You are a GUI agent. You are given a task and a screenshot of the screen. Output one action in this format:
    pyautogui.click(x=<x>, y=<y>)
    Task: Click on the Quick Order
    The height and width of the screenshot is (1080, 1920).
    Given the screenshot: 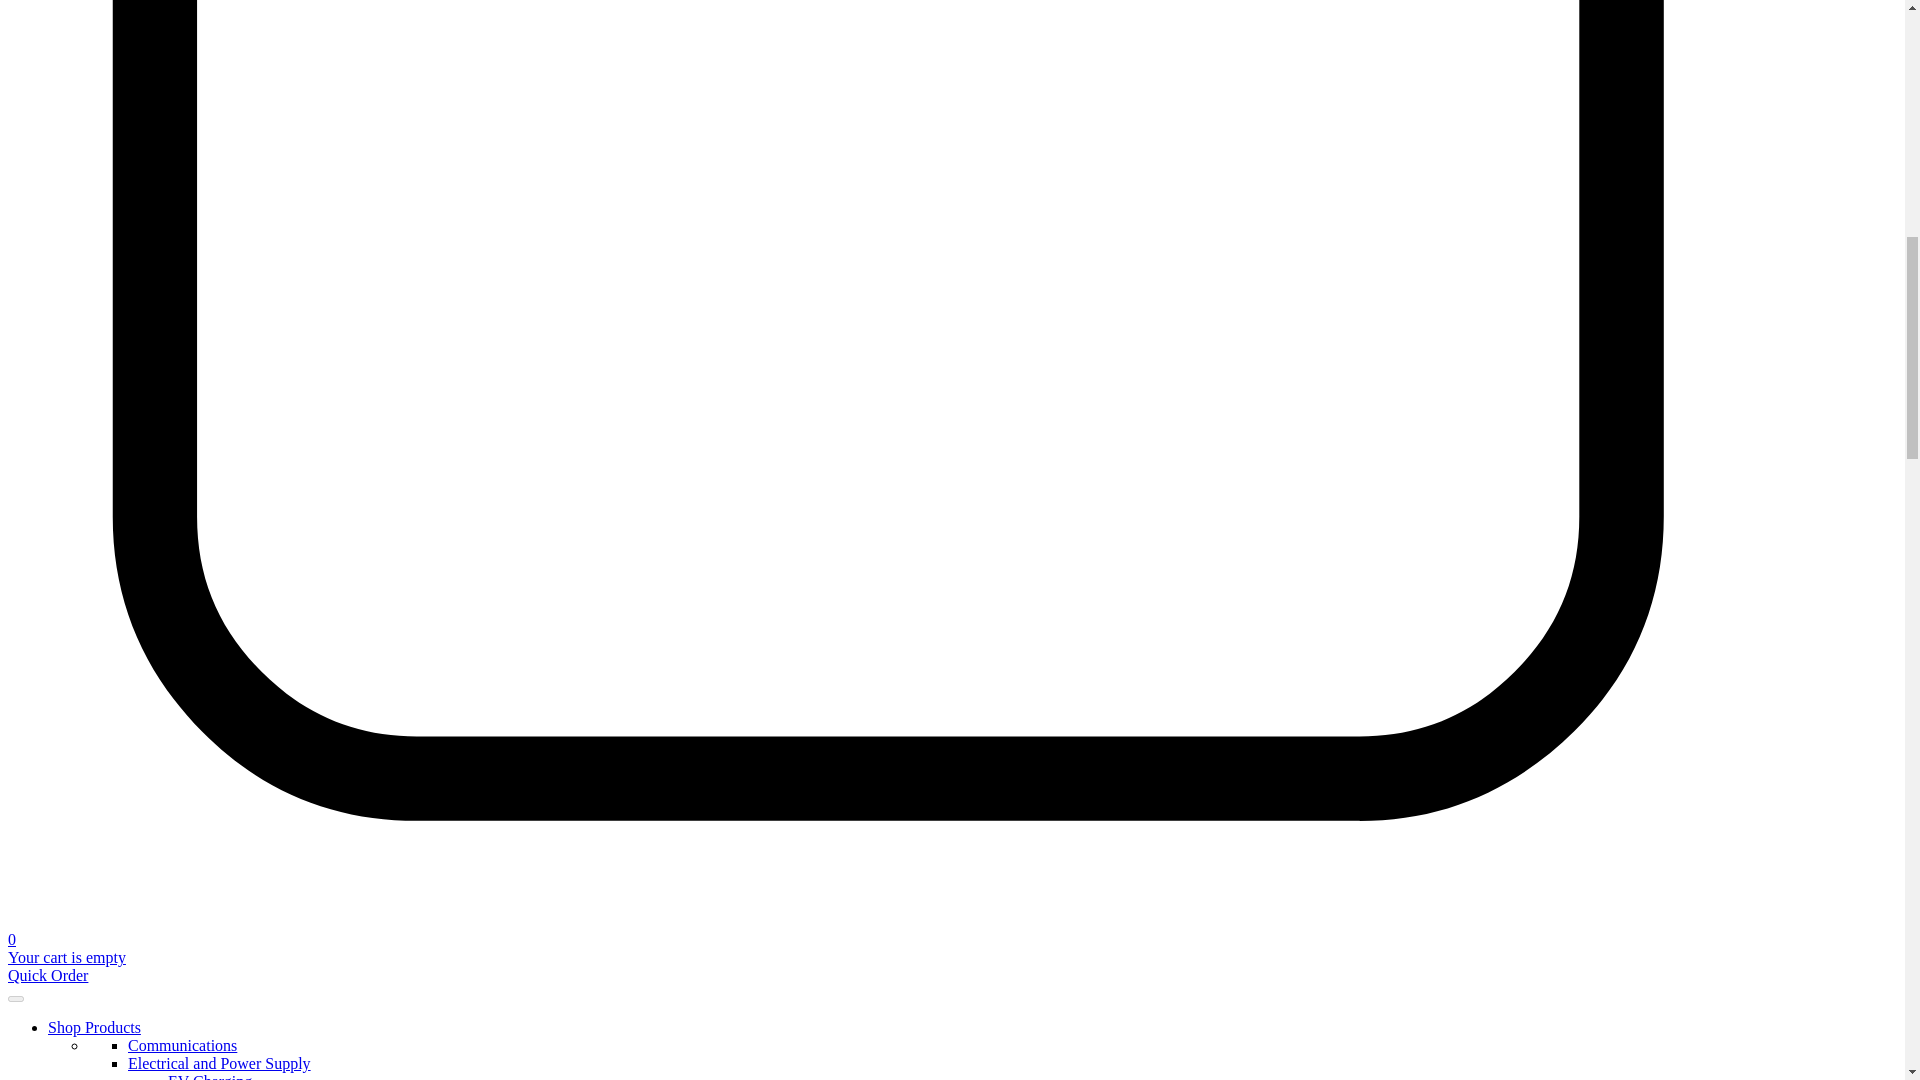 What is the action you would take?
    pyautogui.click(x=48, y=974)
    